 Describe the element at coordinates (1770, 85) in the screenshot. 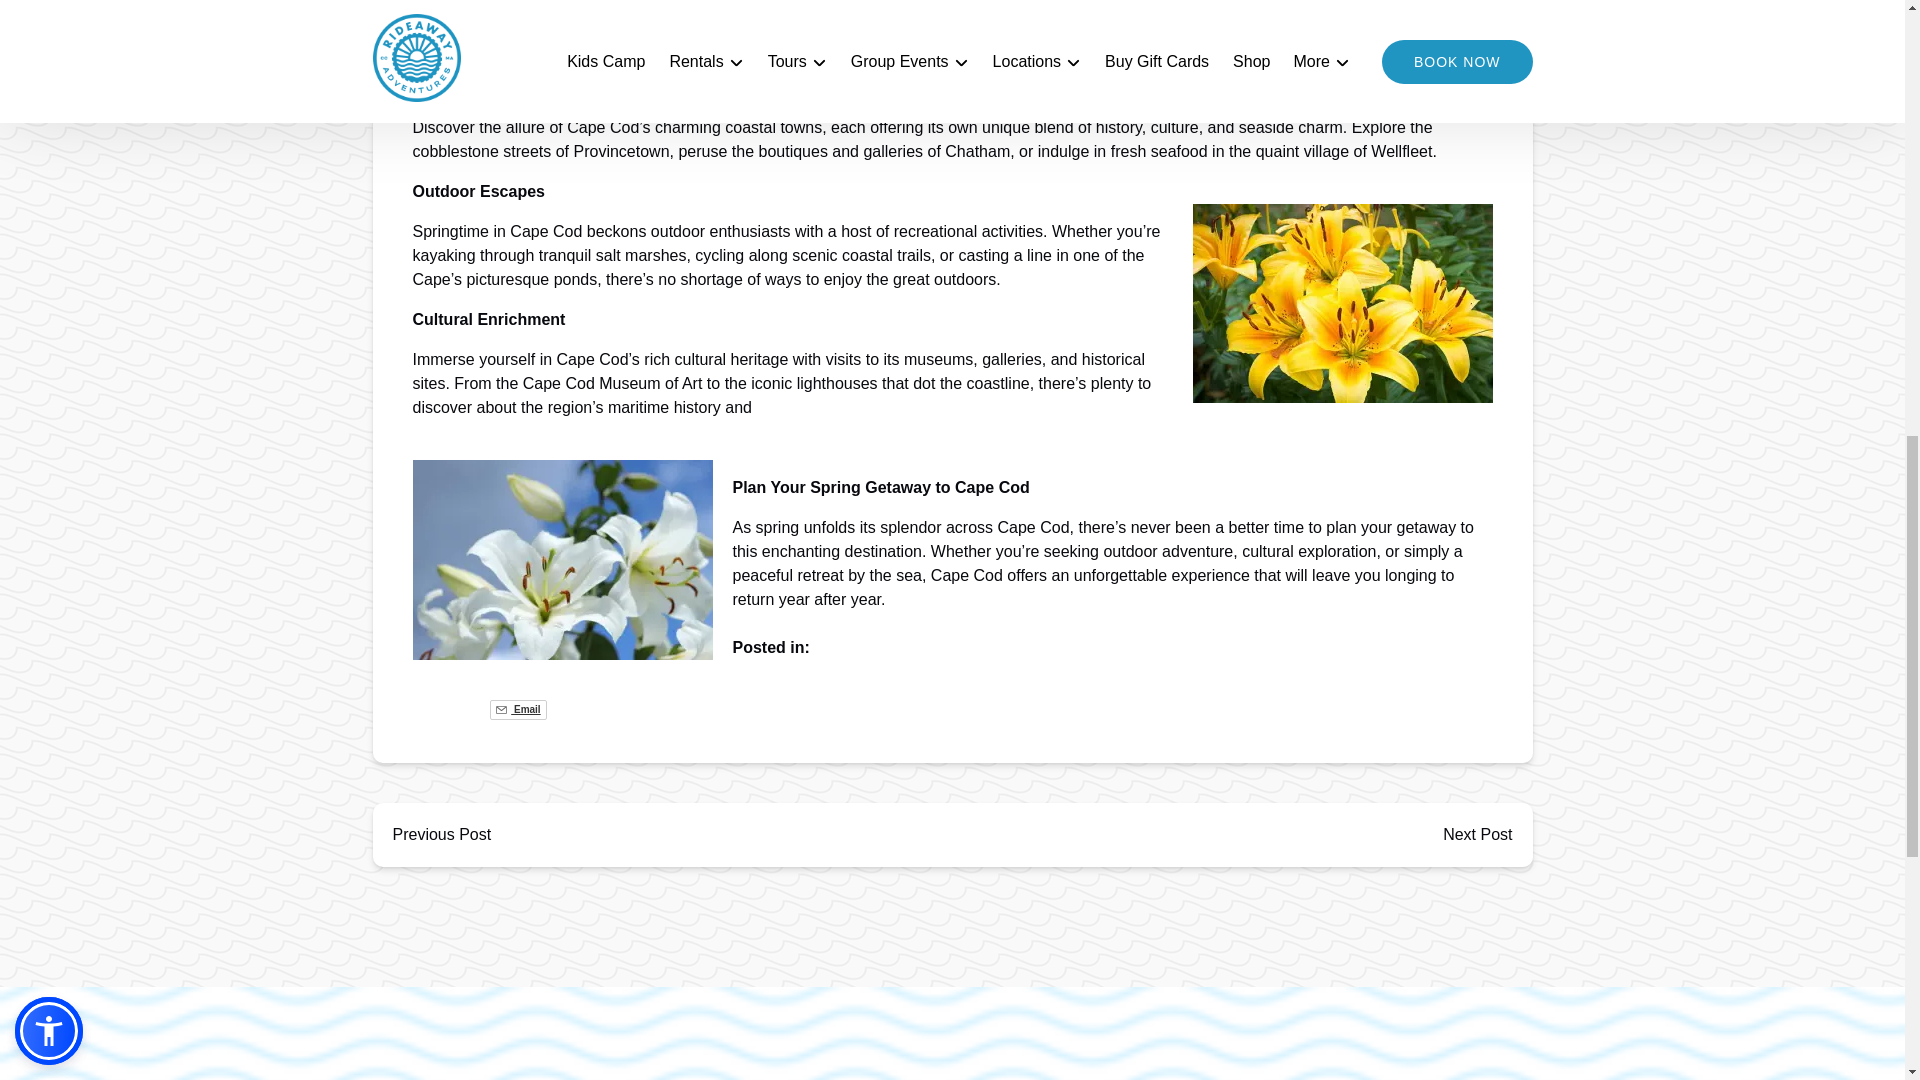

I see `FareHarbor` at that location.